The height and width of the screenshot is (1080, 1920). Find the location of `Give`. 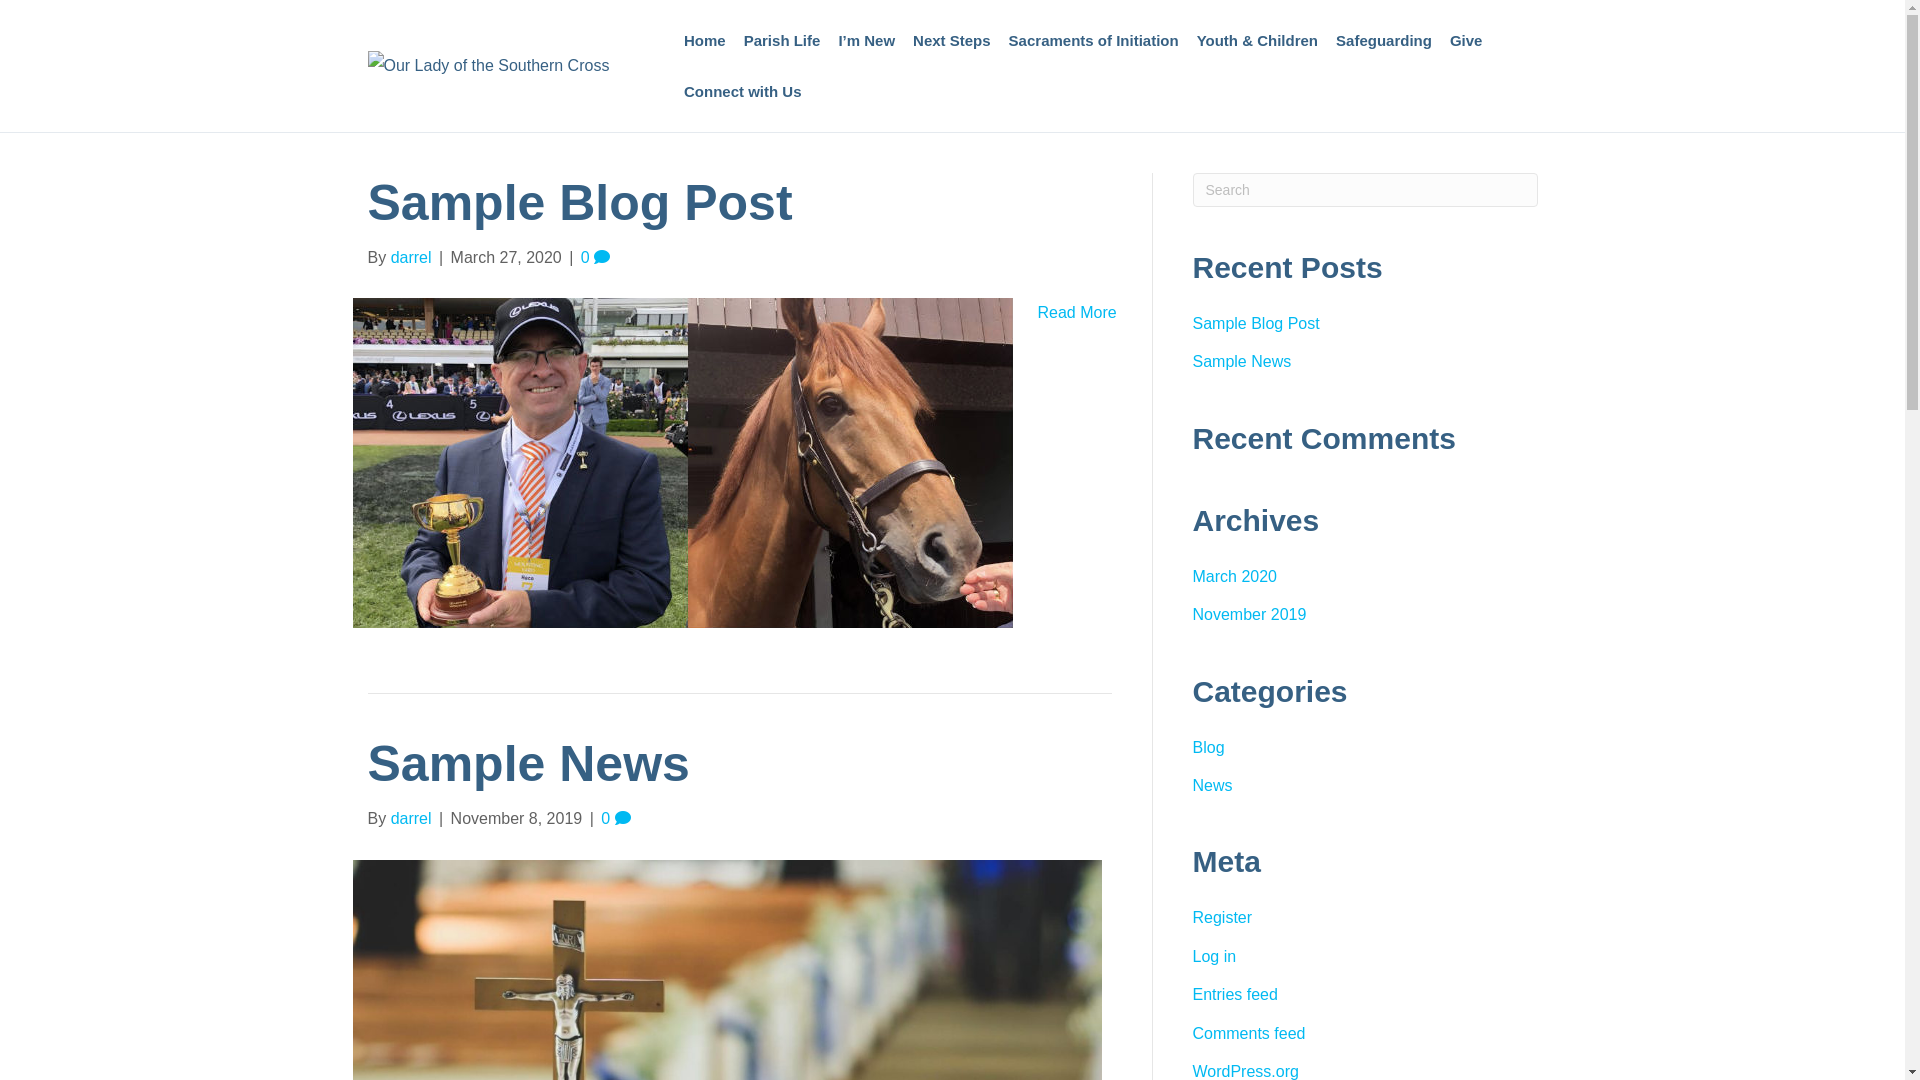

Give is located at coordinates (1466, 40).